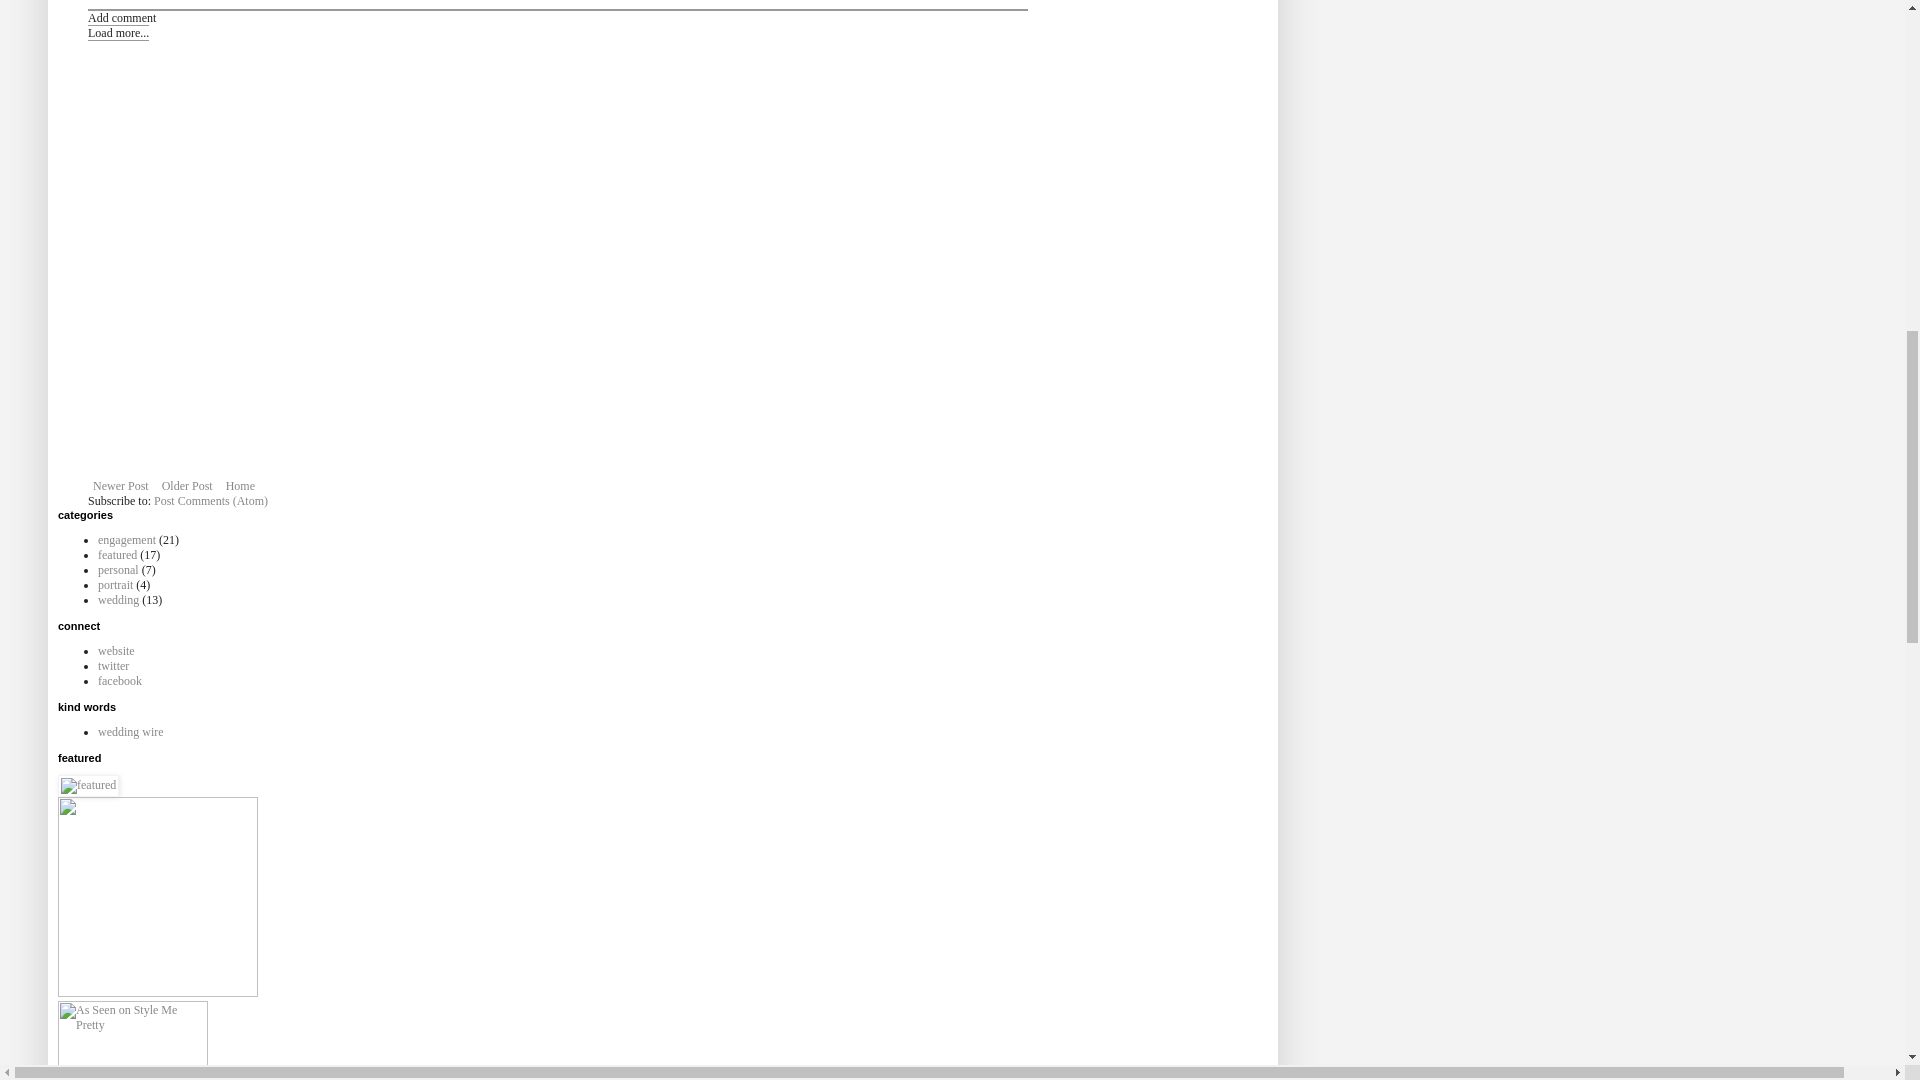  I want to click on personal, so click(118, 569).